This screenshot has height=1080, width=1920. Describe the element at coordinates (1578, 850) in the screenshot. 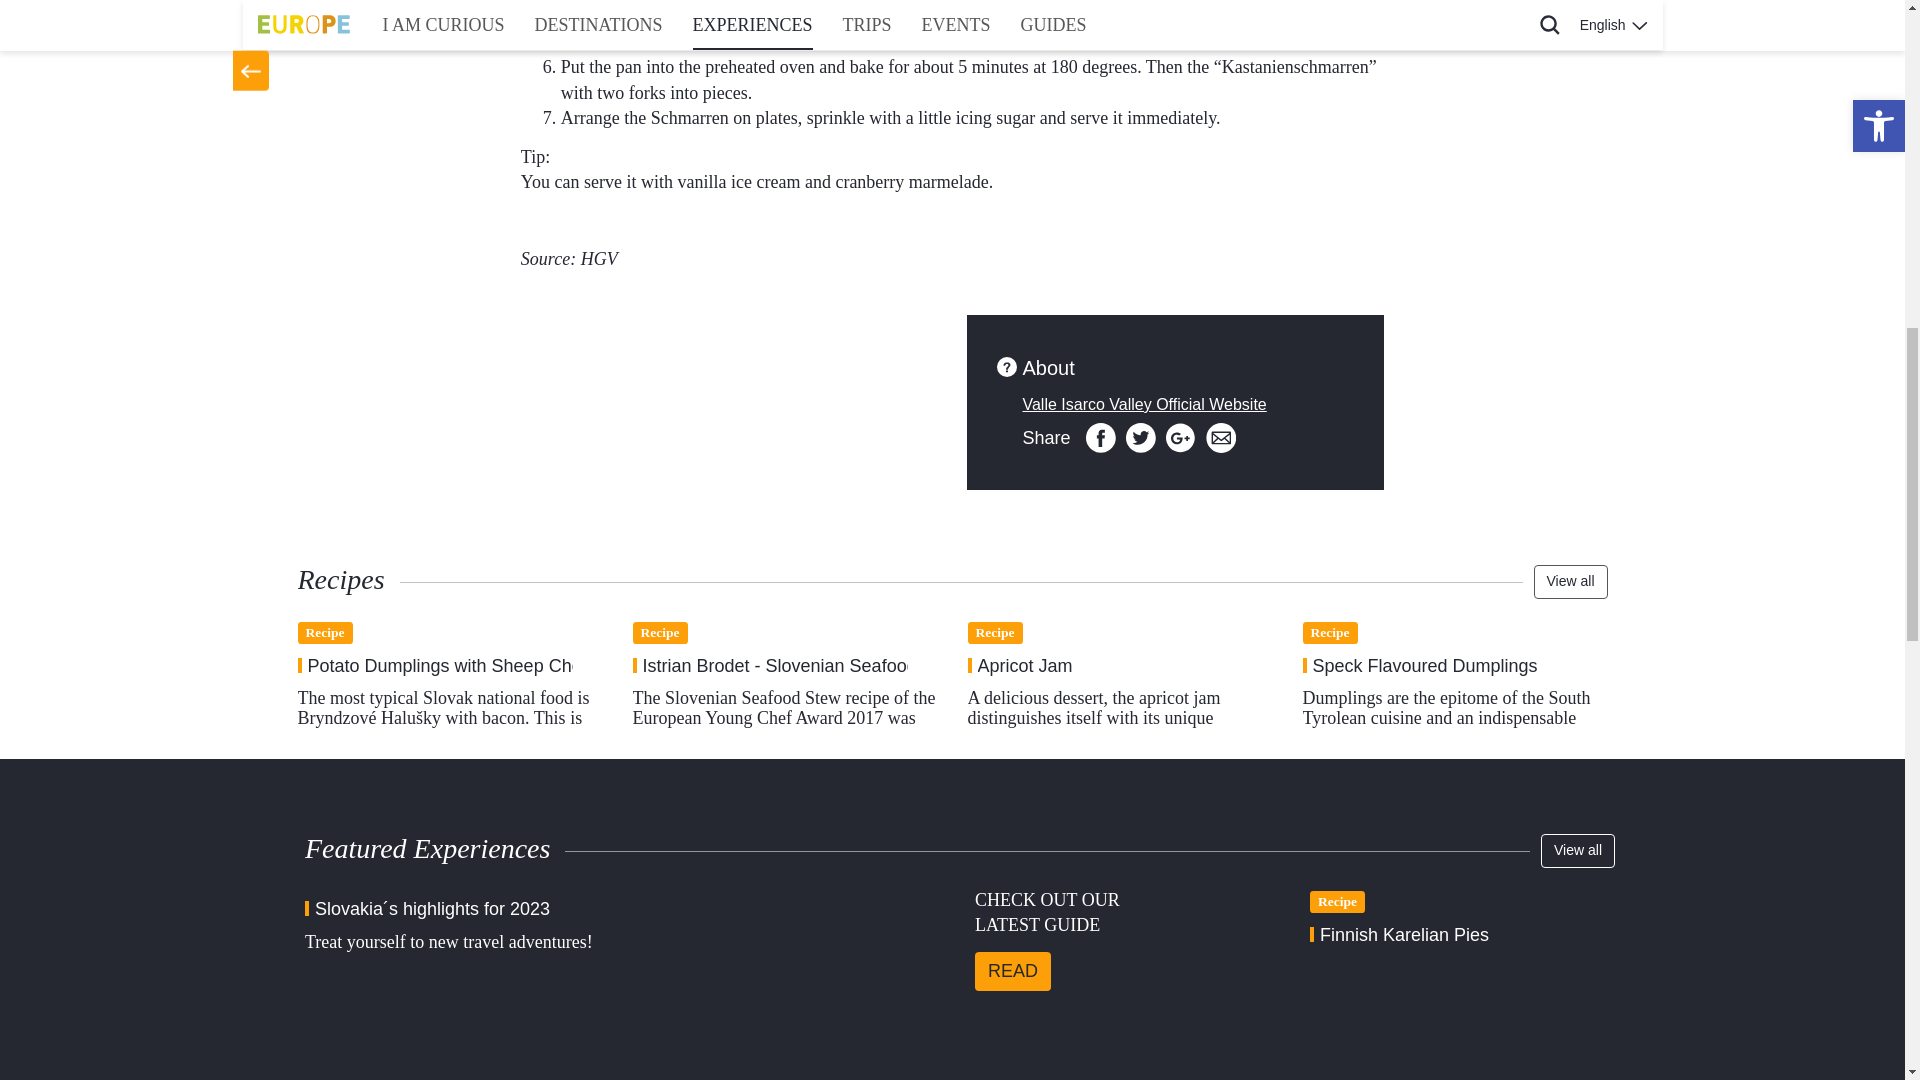

I see `view all` at that location.